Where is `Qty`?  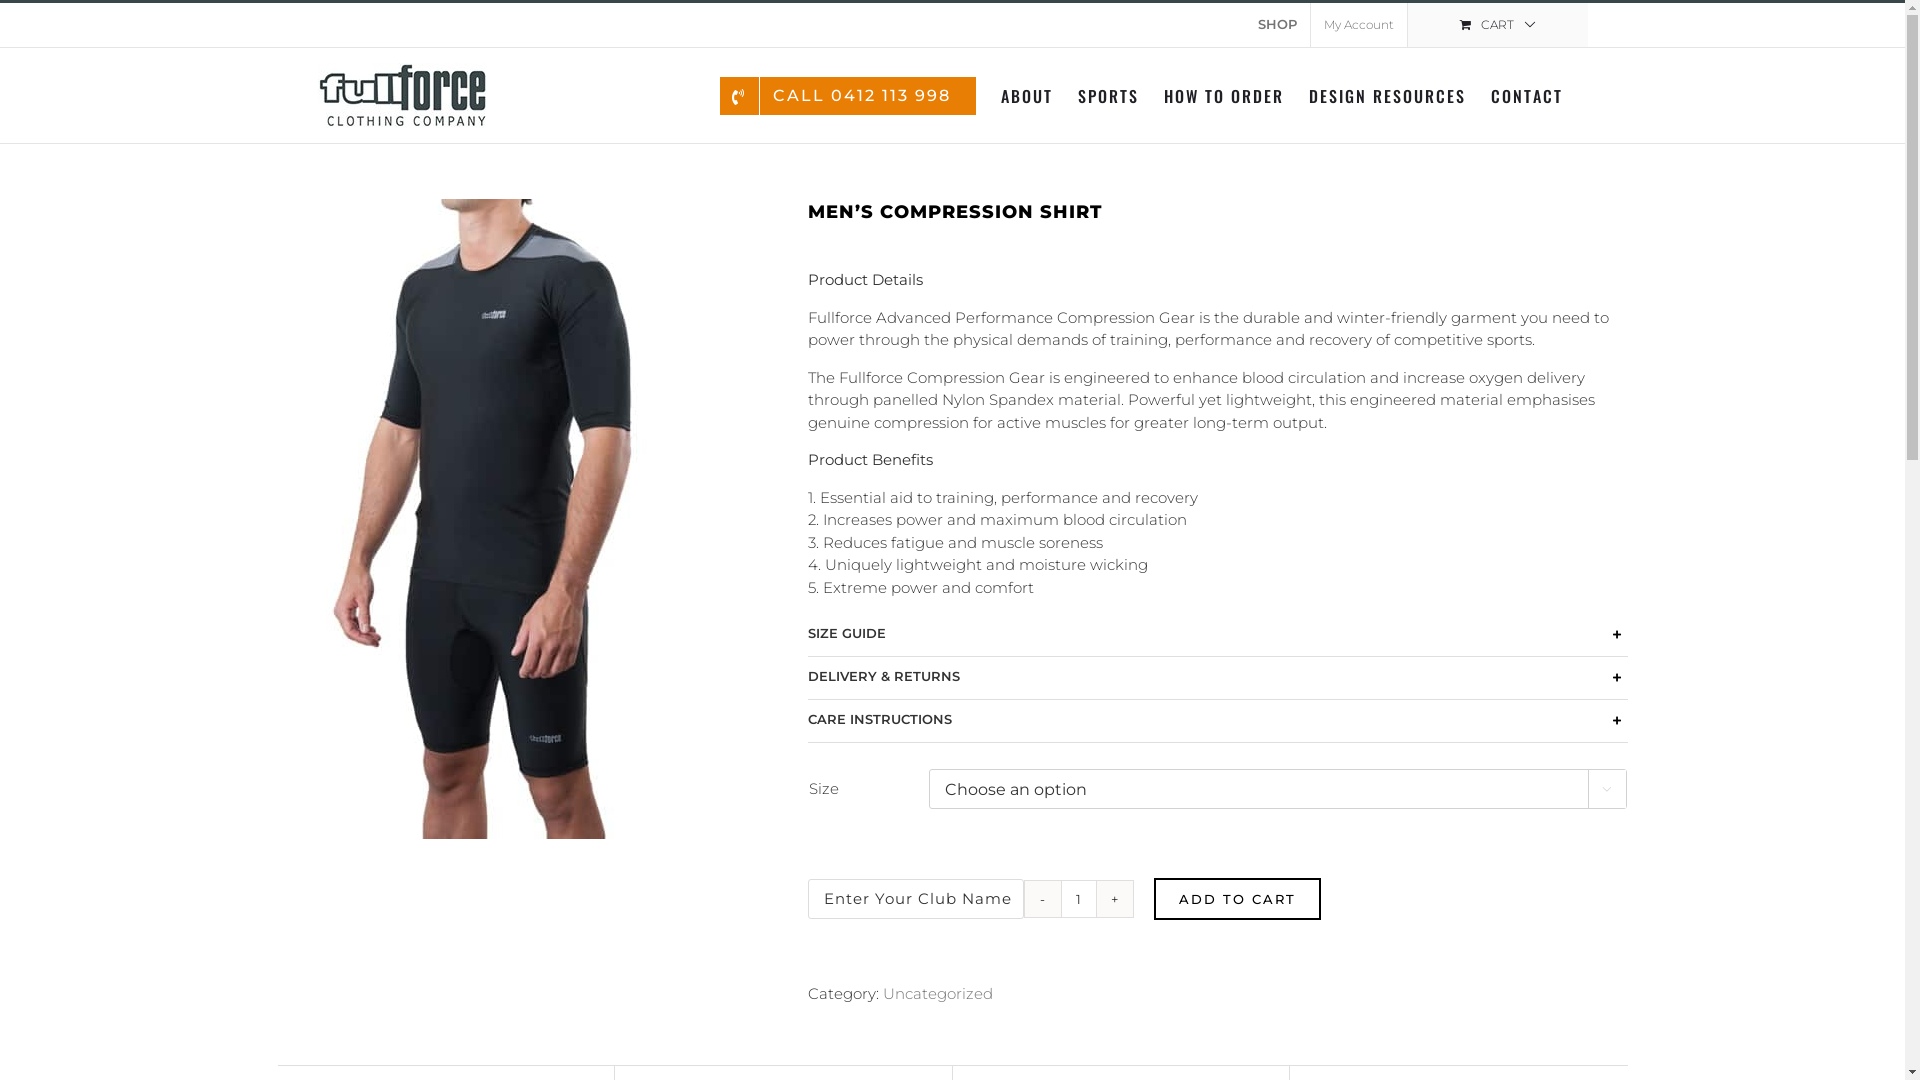 Qty is located at coordinates (1078, 898).